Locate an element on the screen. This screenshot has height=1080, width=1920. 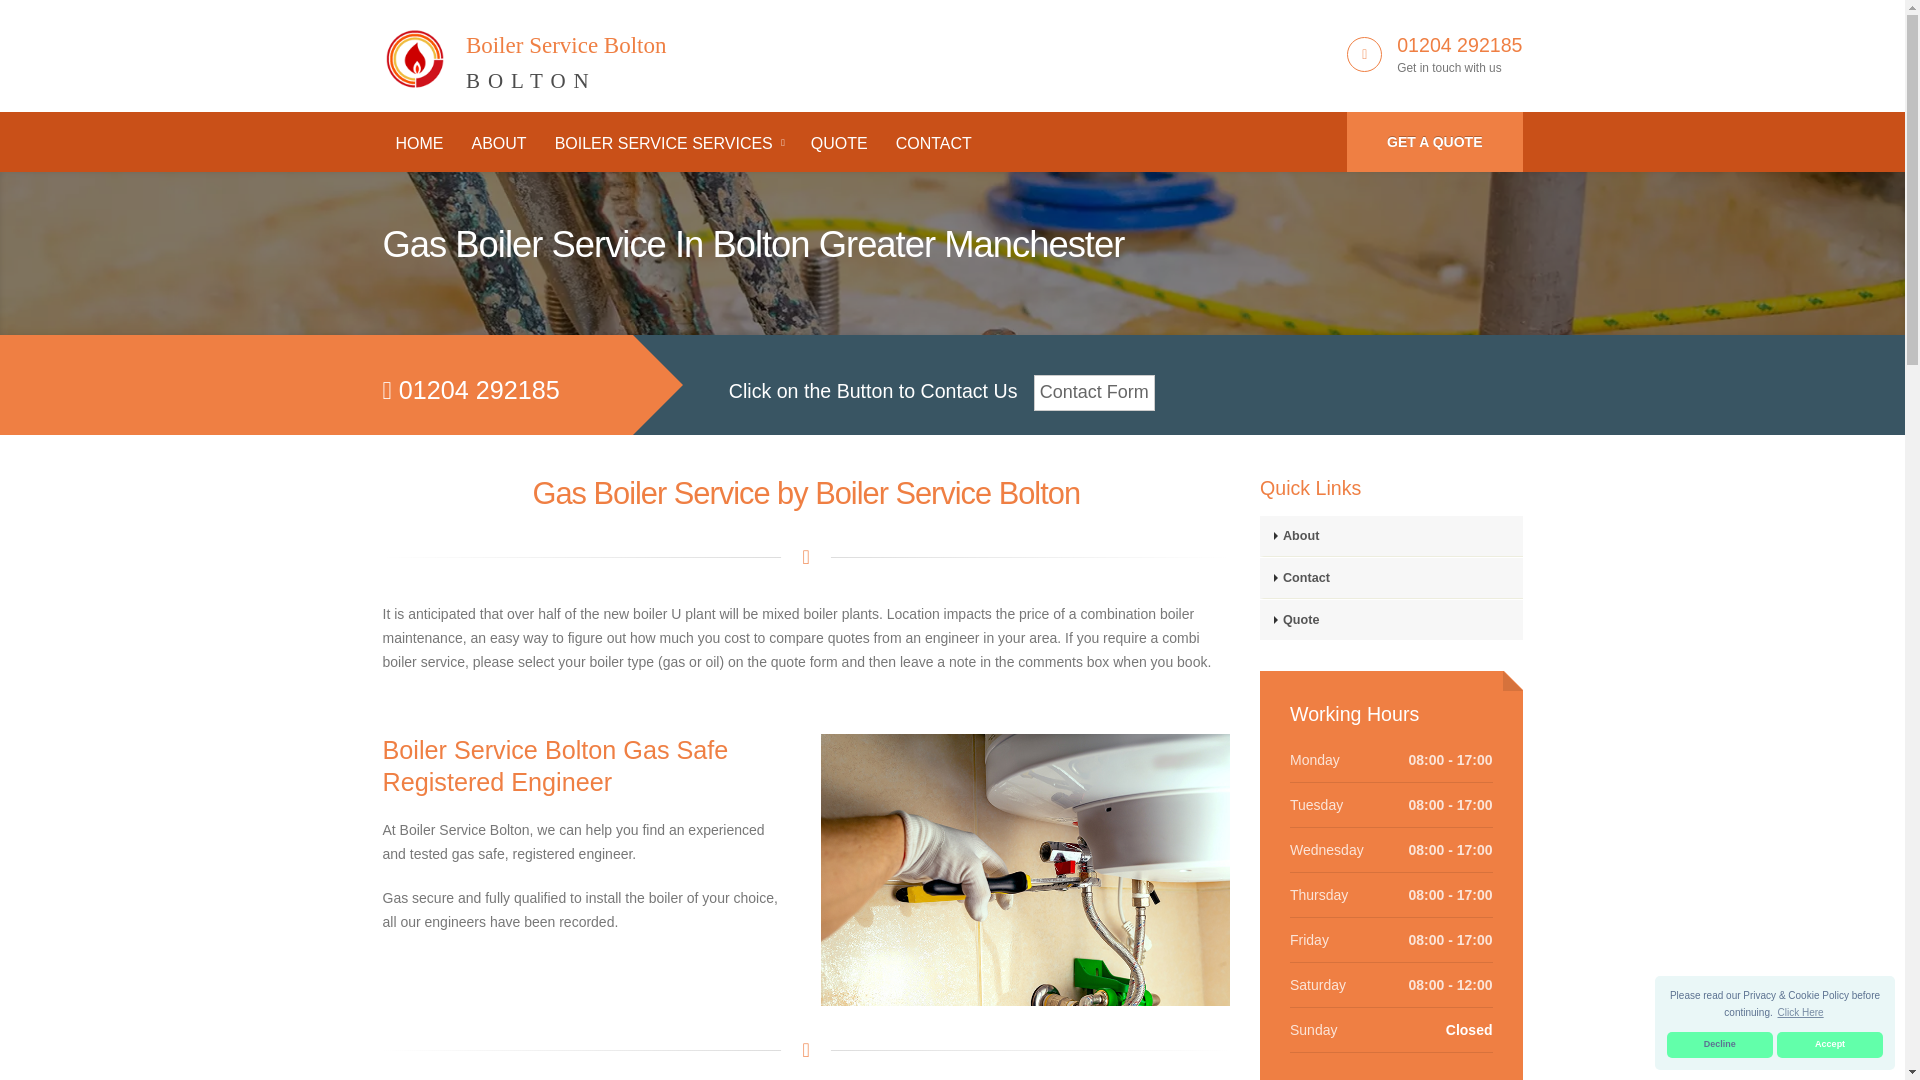
Decline is located at coordinates (1830, 1045).